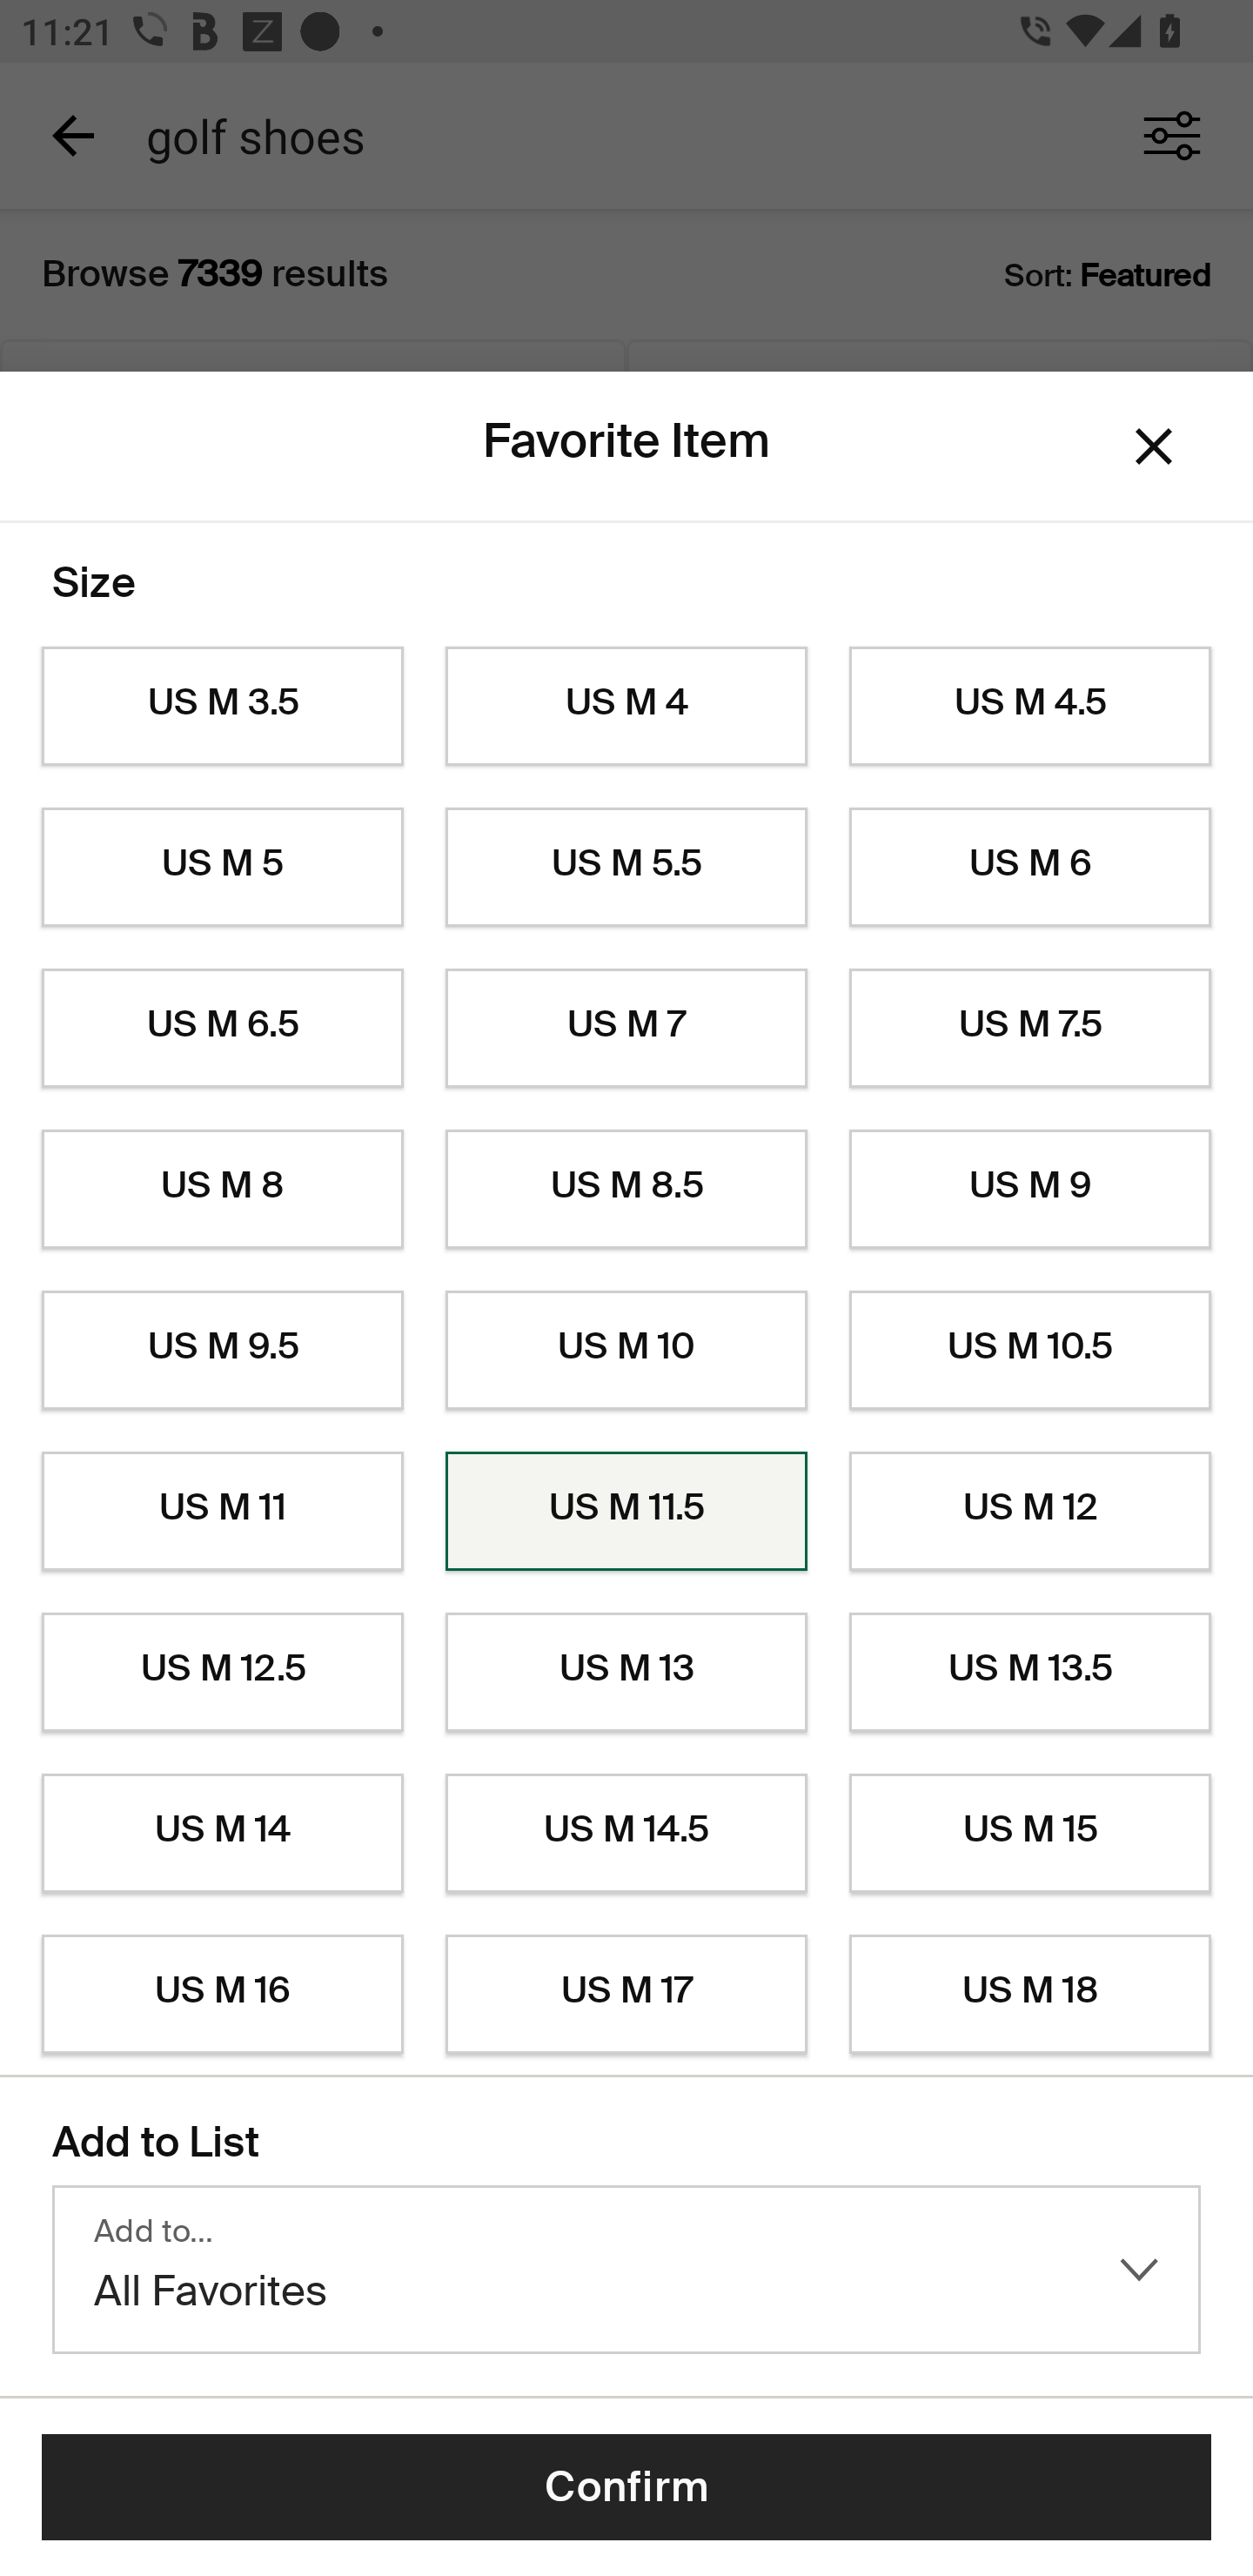 This screenshot has width=1253, height=2576. What do you see at coordinates (1030, 867) in the screenshot?
I see `US M 6` at bounding box center [1030, 867].